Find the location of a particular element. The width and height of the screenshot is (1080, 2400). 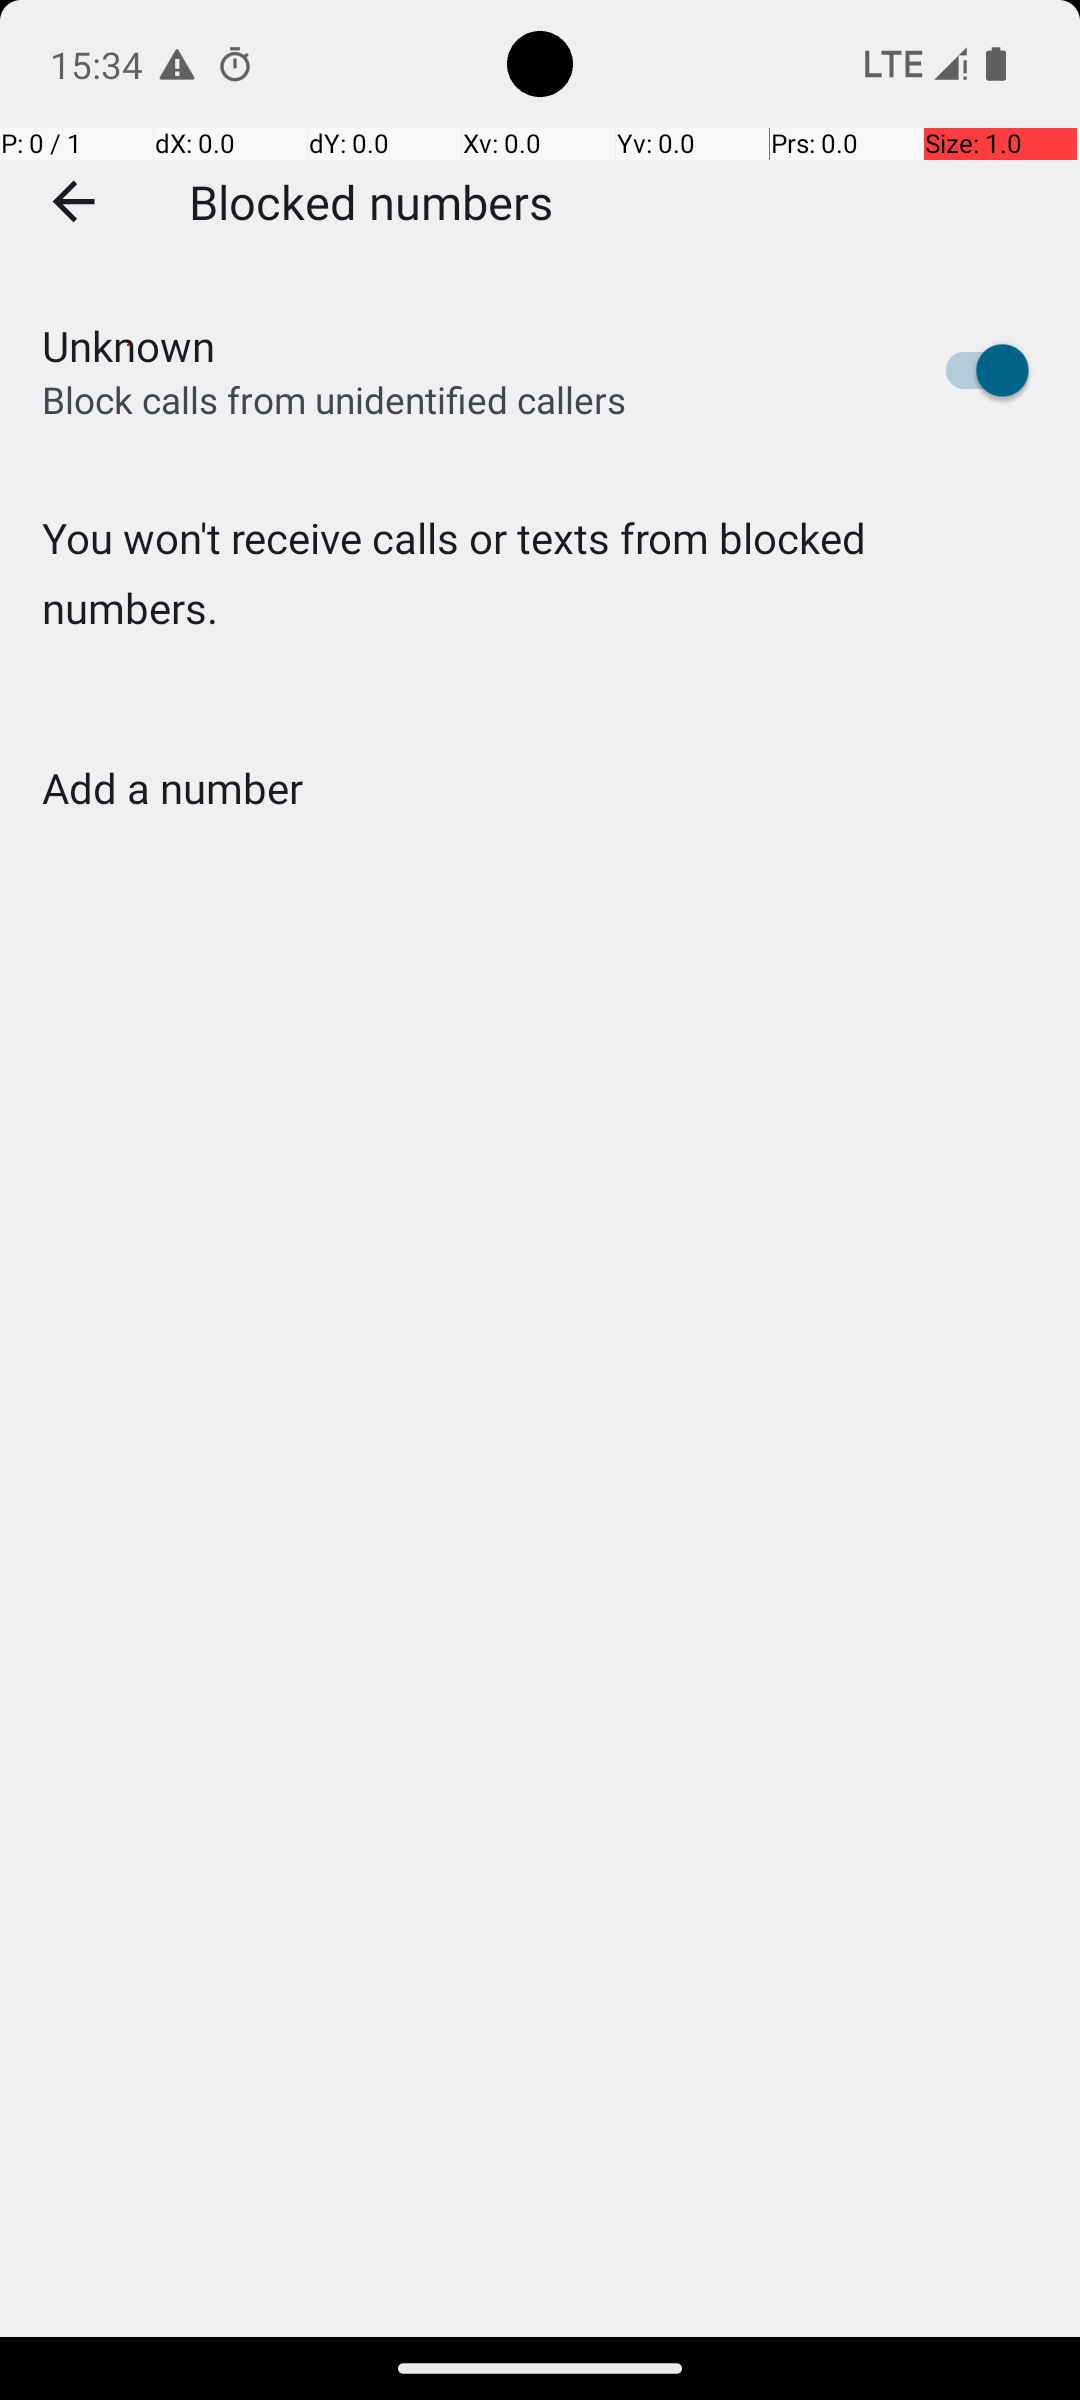

Blocked numbers is located at coordinates (371, 201).